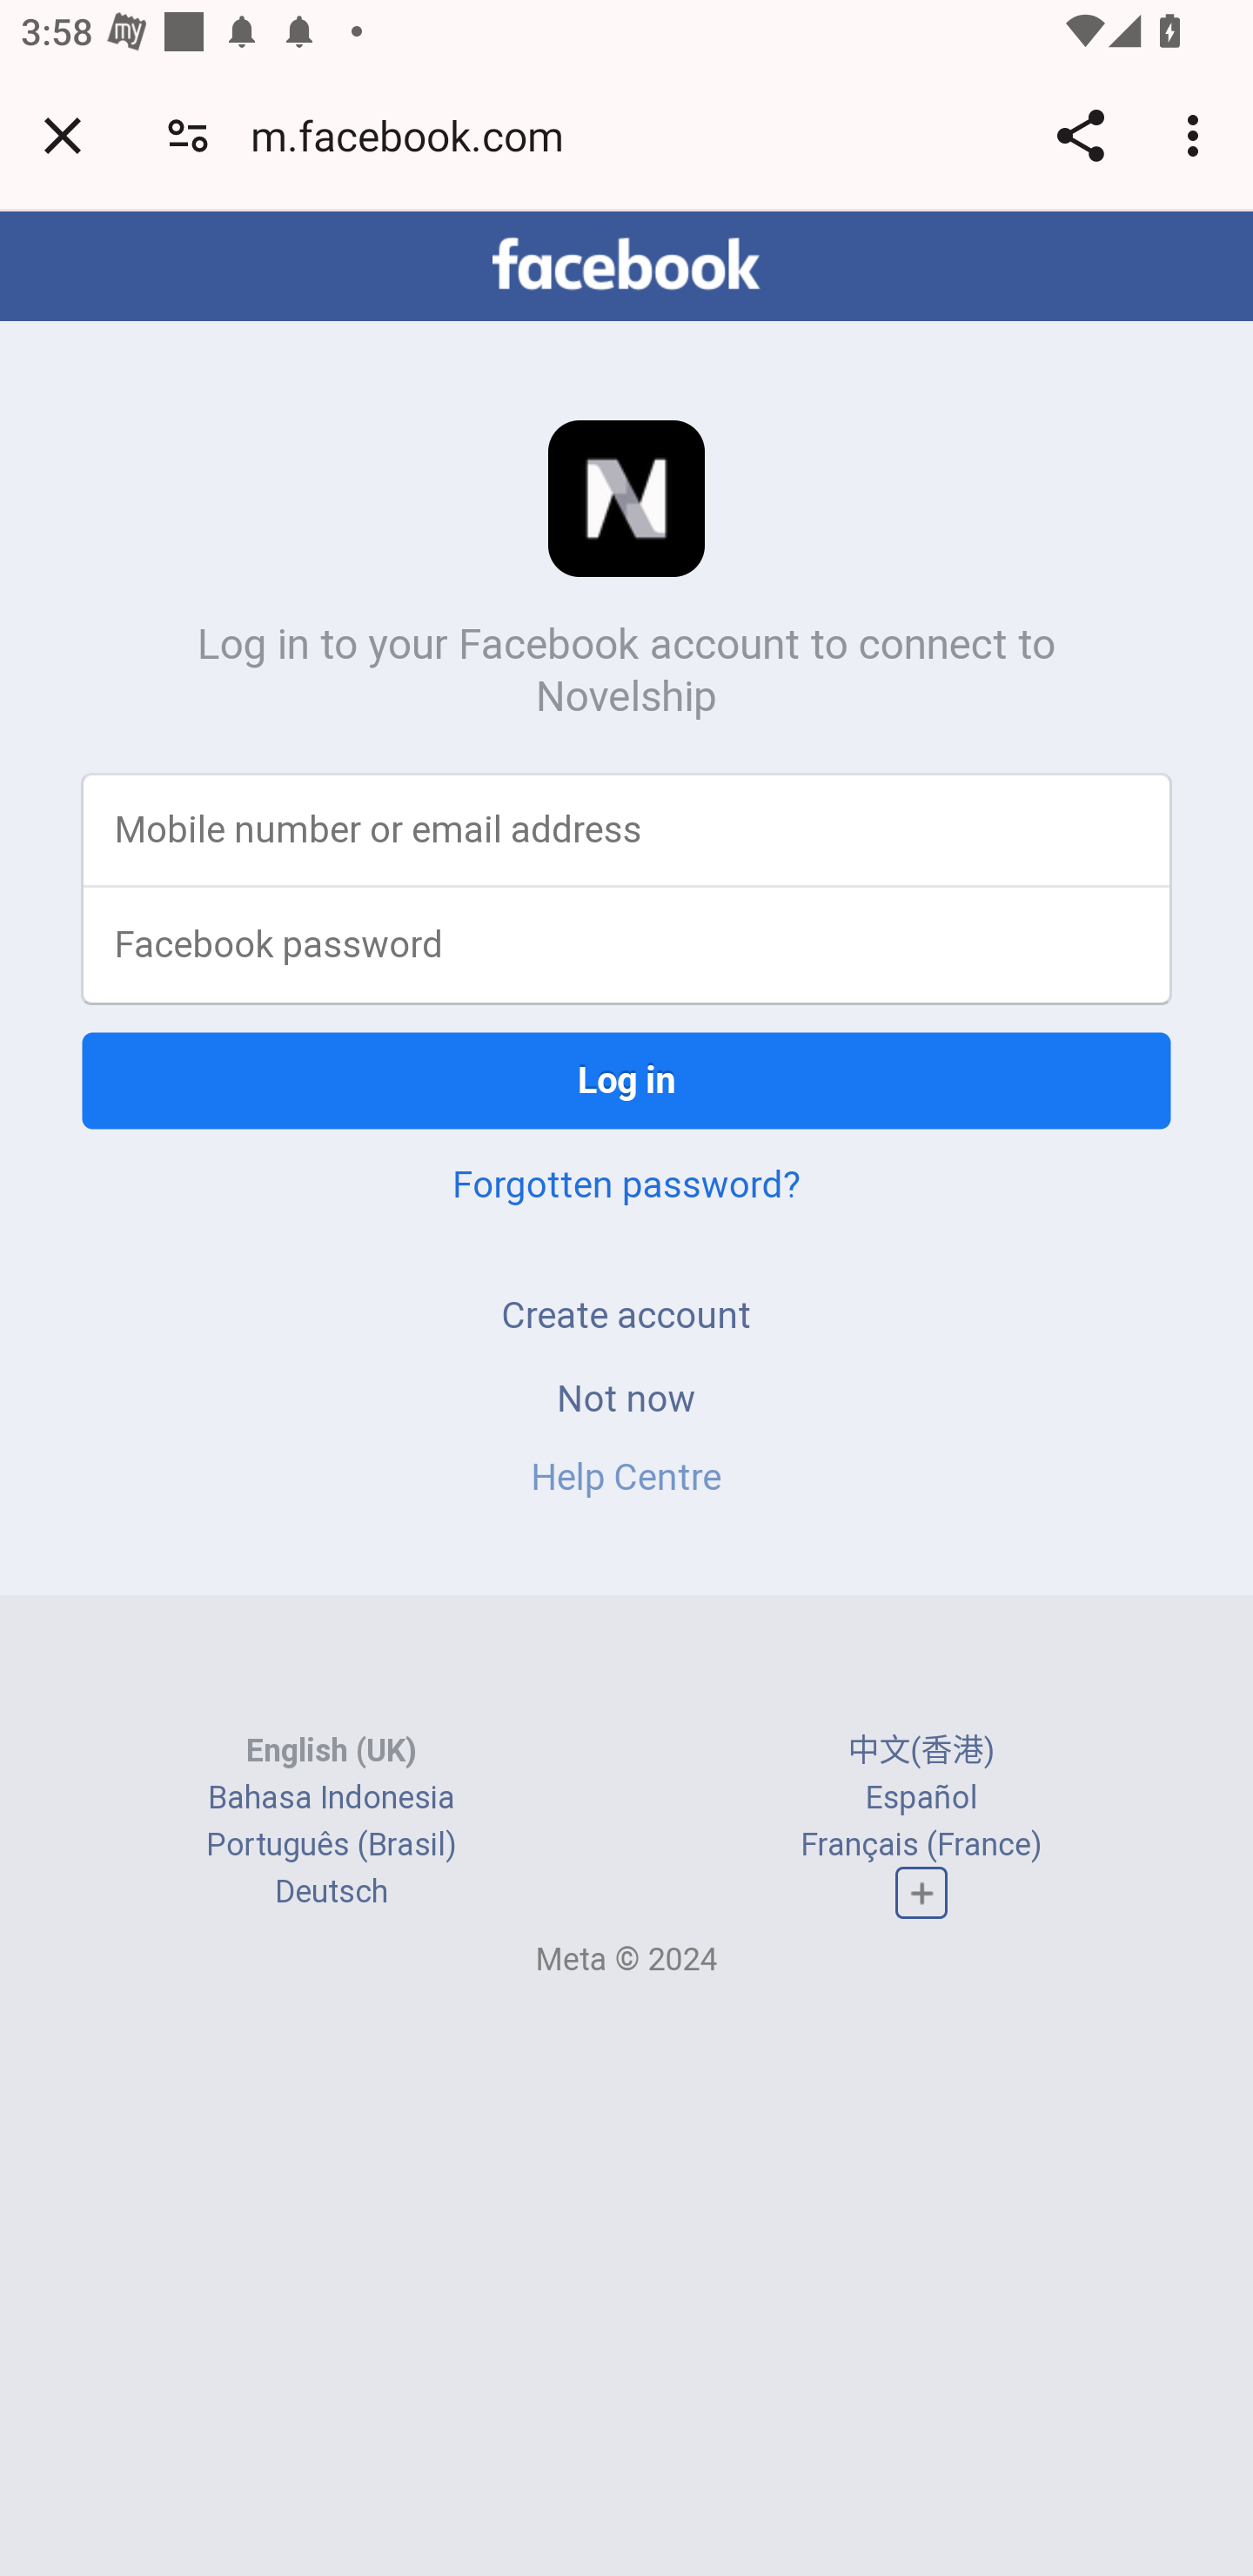  What do you see at coordinates (63, 135) in the screenshot?
I see `Close tab` at bounding box center [63, 135].